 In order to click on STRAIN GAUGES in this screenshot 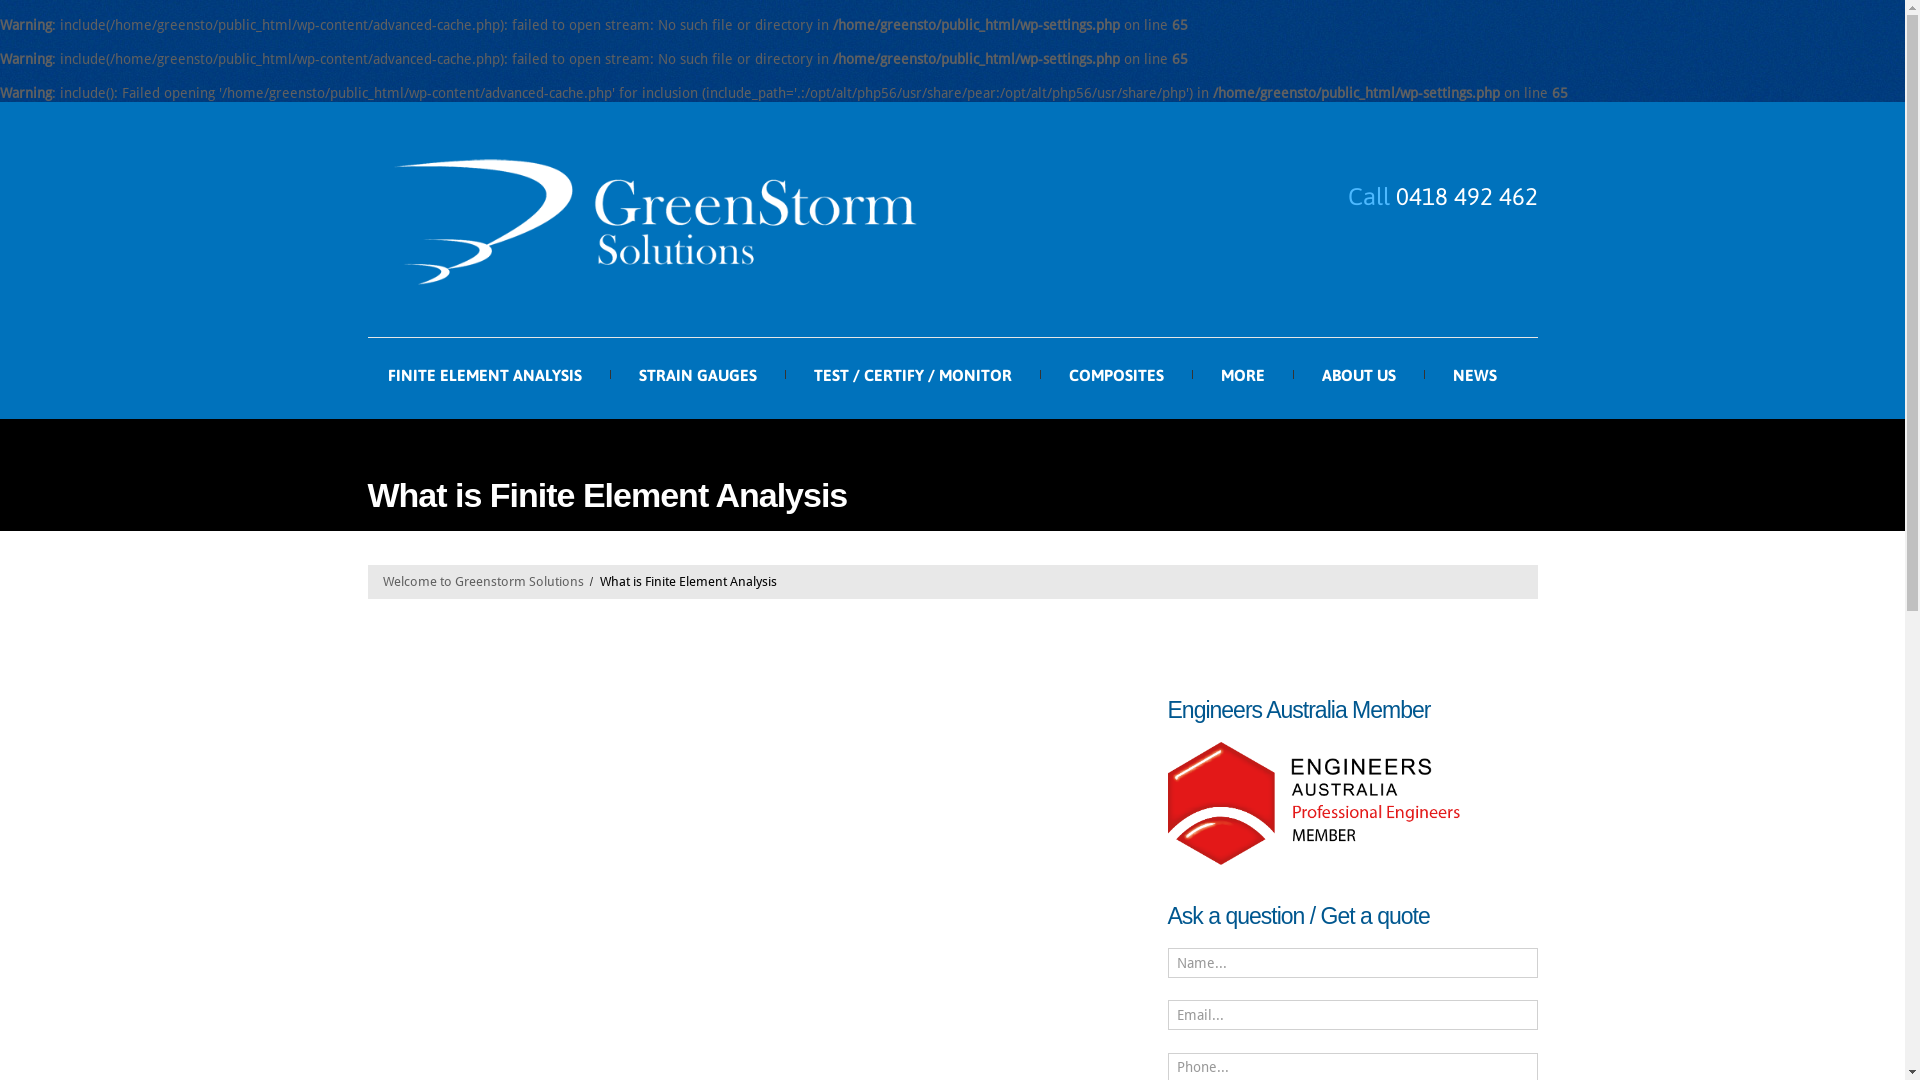, I will do `click(697, 376)`.